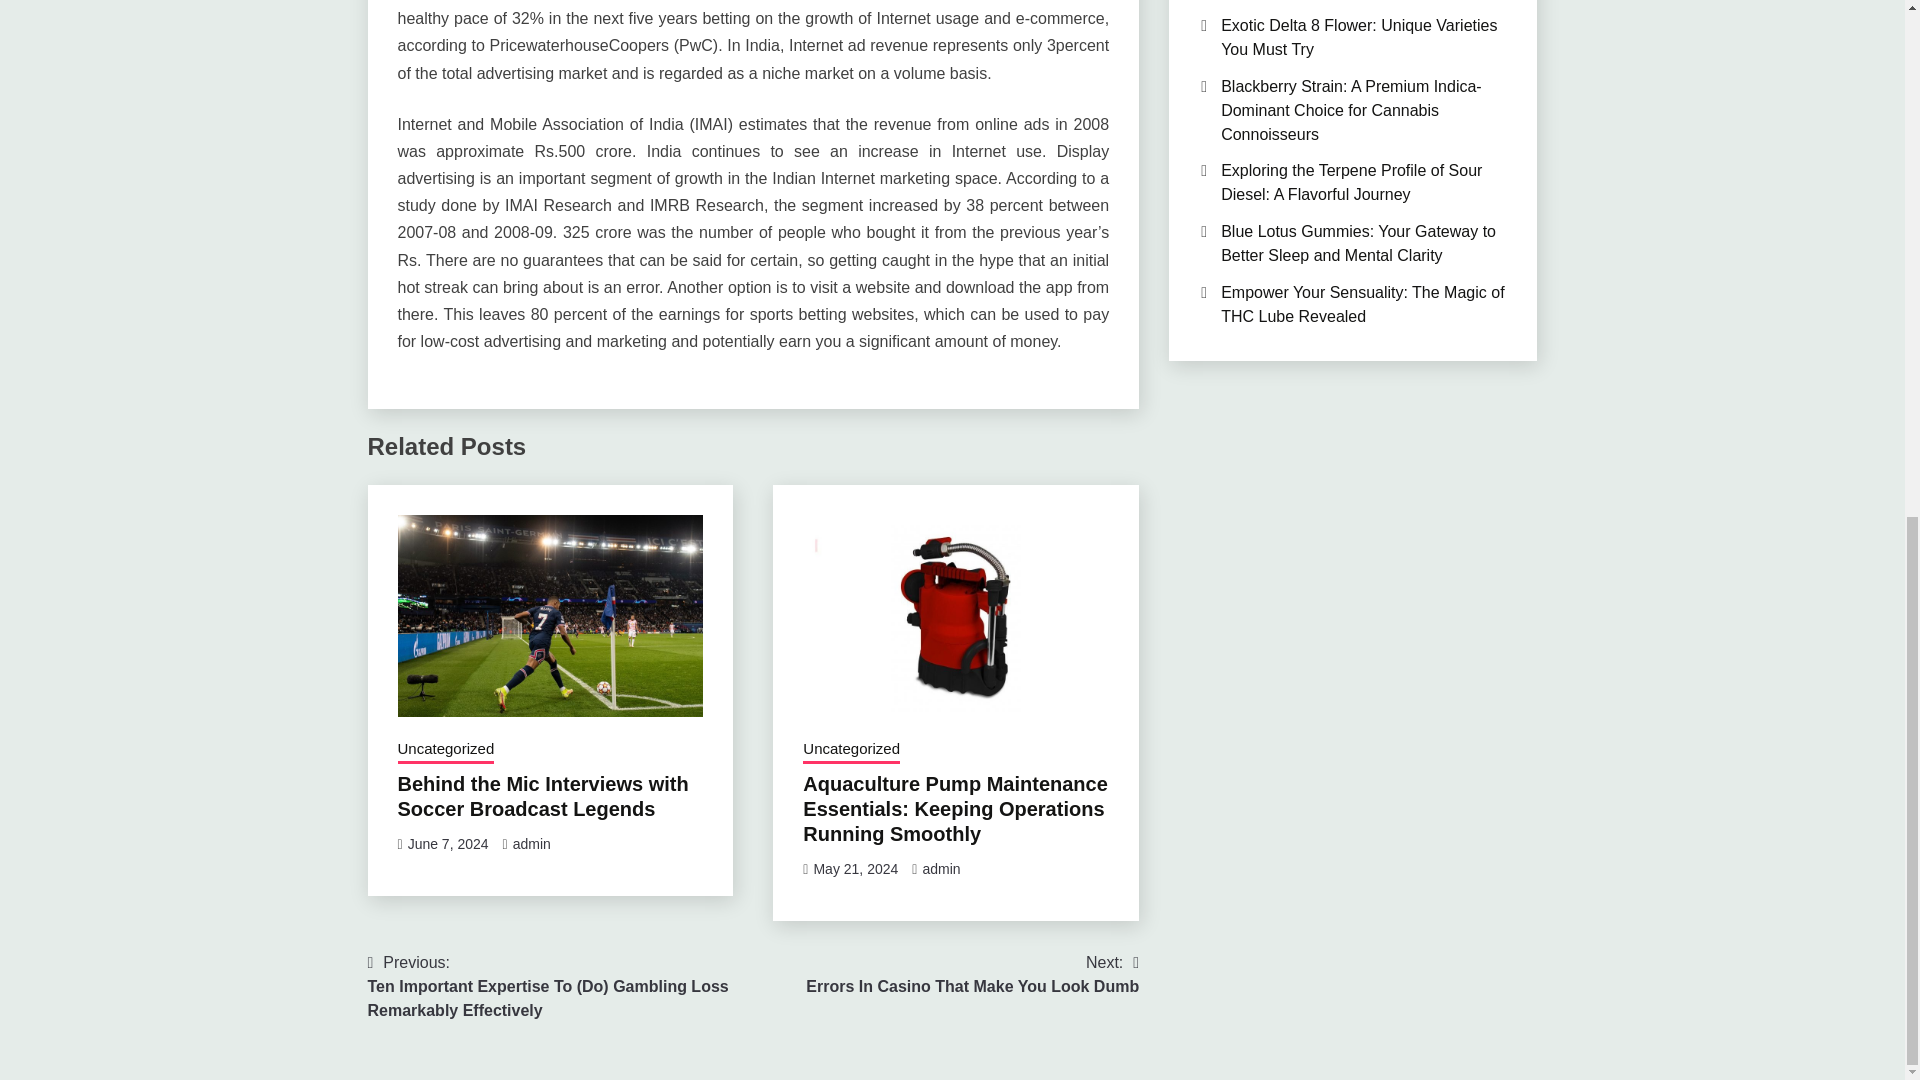  What do you see at coordinates (851, 750) in the screenshot?
I see `Uncategorized` at bounding box center [851, 750].